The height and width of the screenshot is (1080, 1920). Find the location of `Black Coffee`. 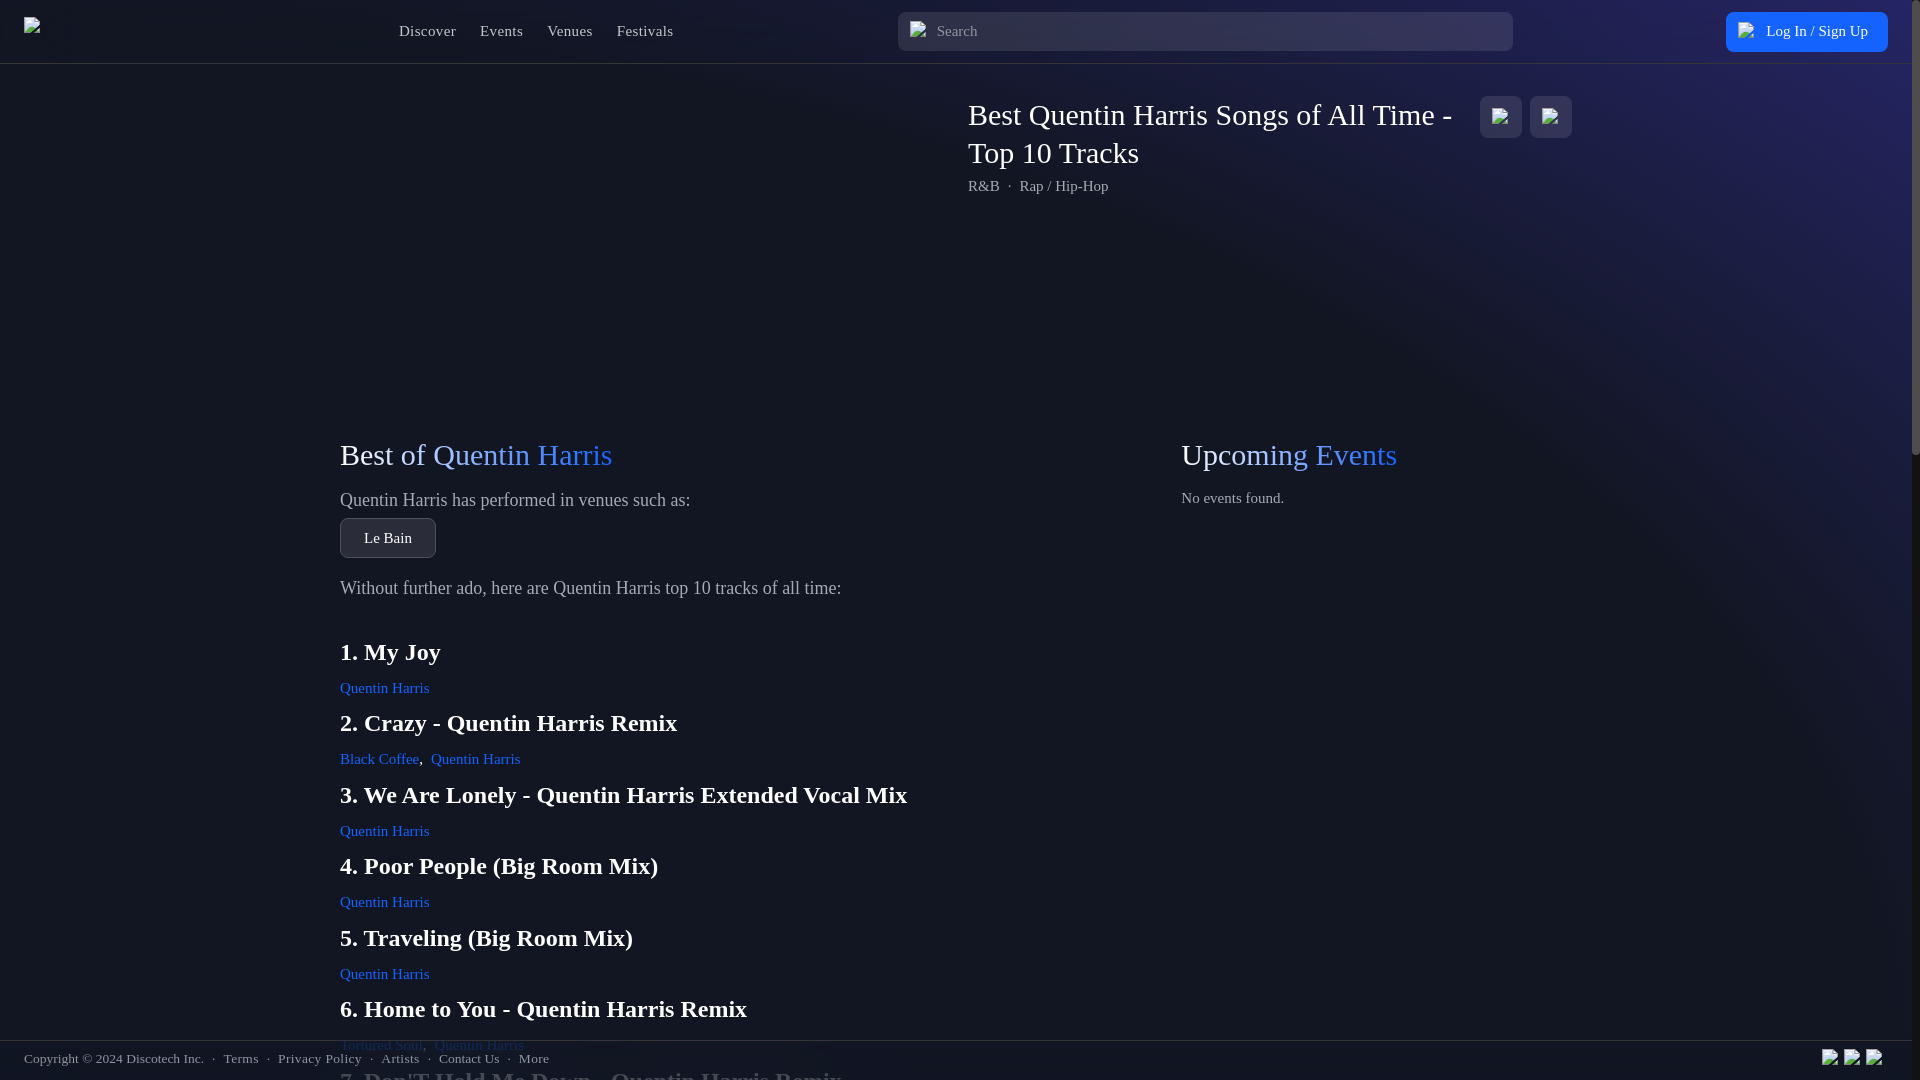

Black Coffee is located at coordinates (378, 758).